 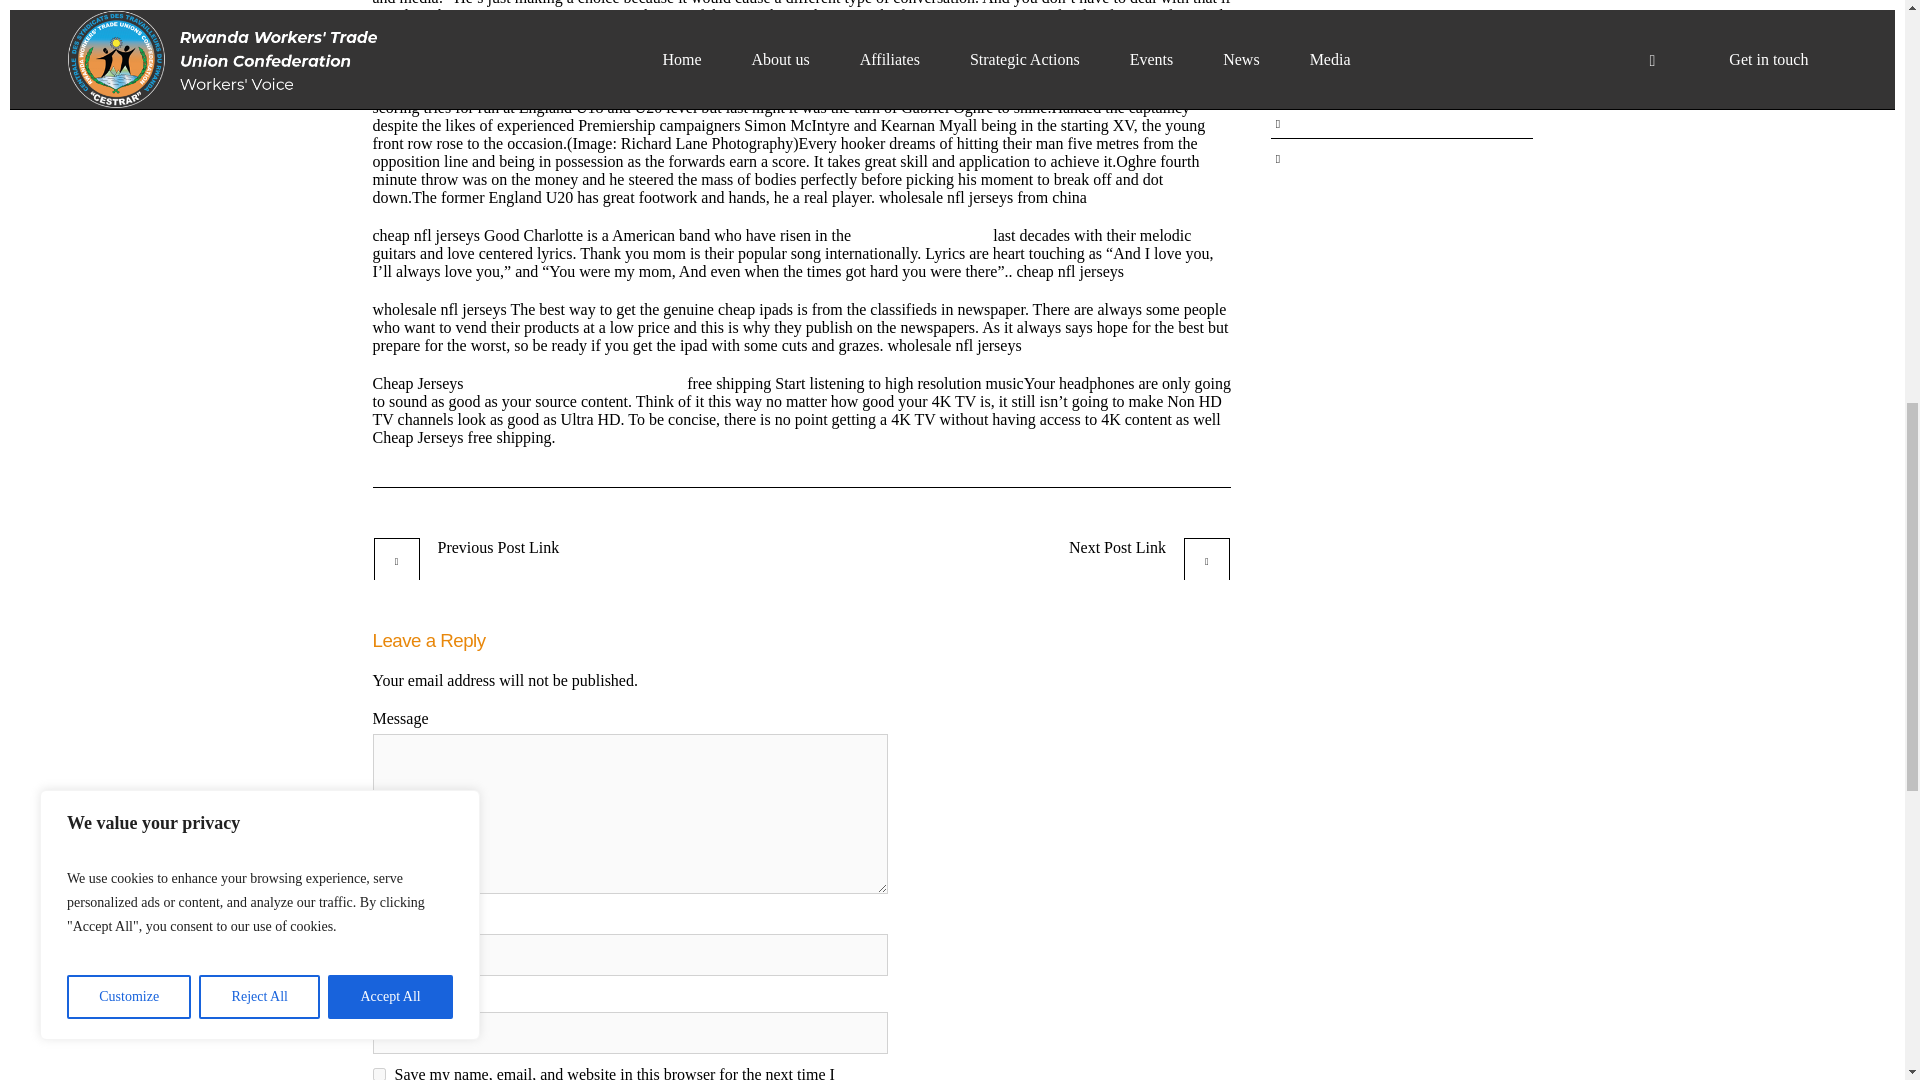 What do you see at coordinates (545, 558) in the screenshot?
I see `Plus, exclusive news and analysis every day` at bounding box center [545, 558].